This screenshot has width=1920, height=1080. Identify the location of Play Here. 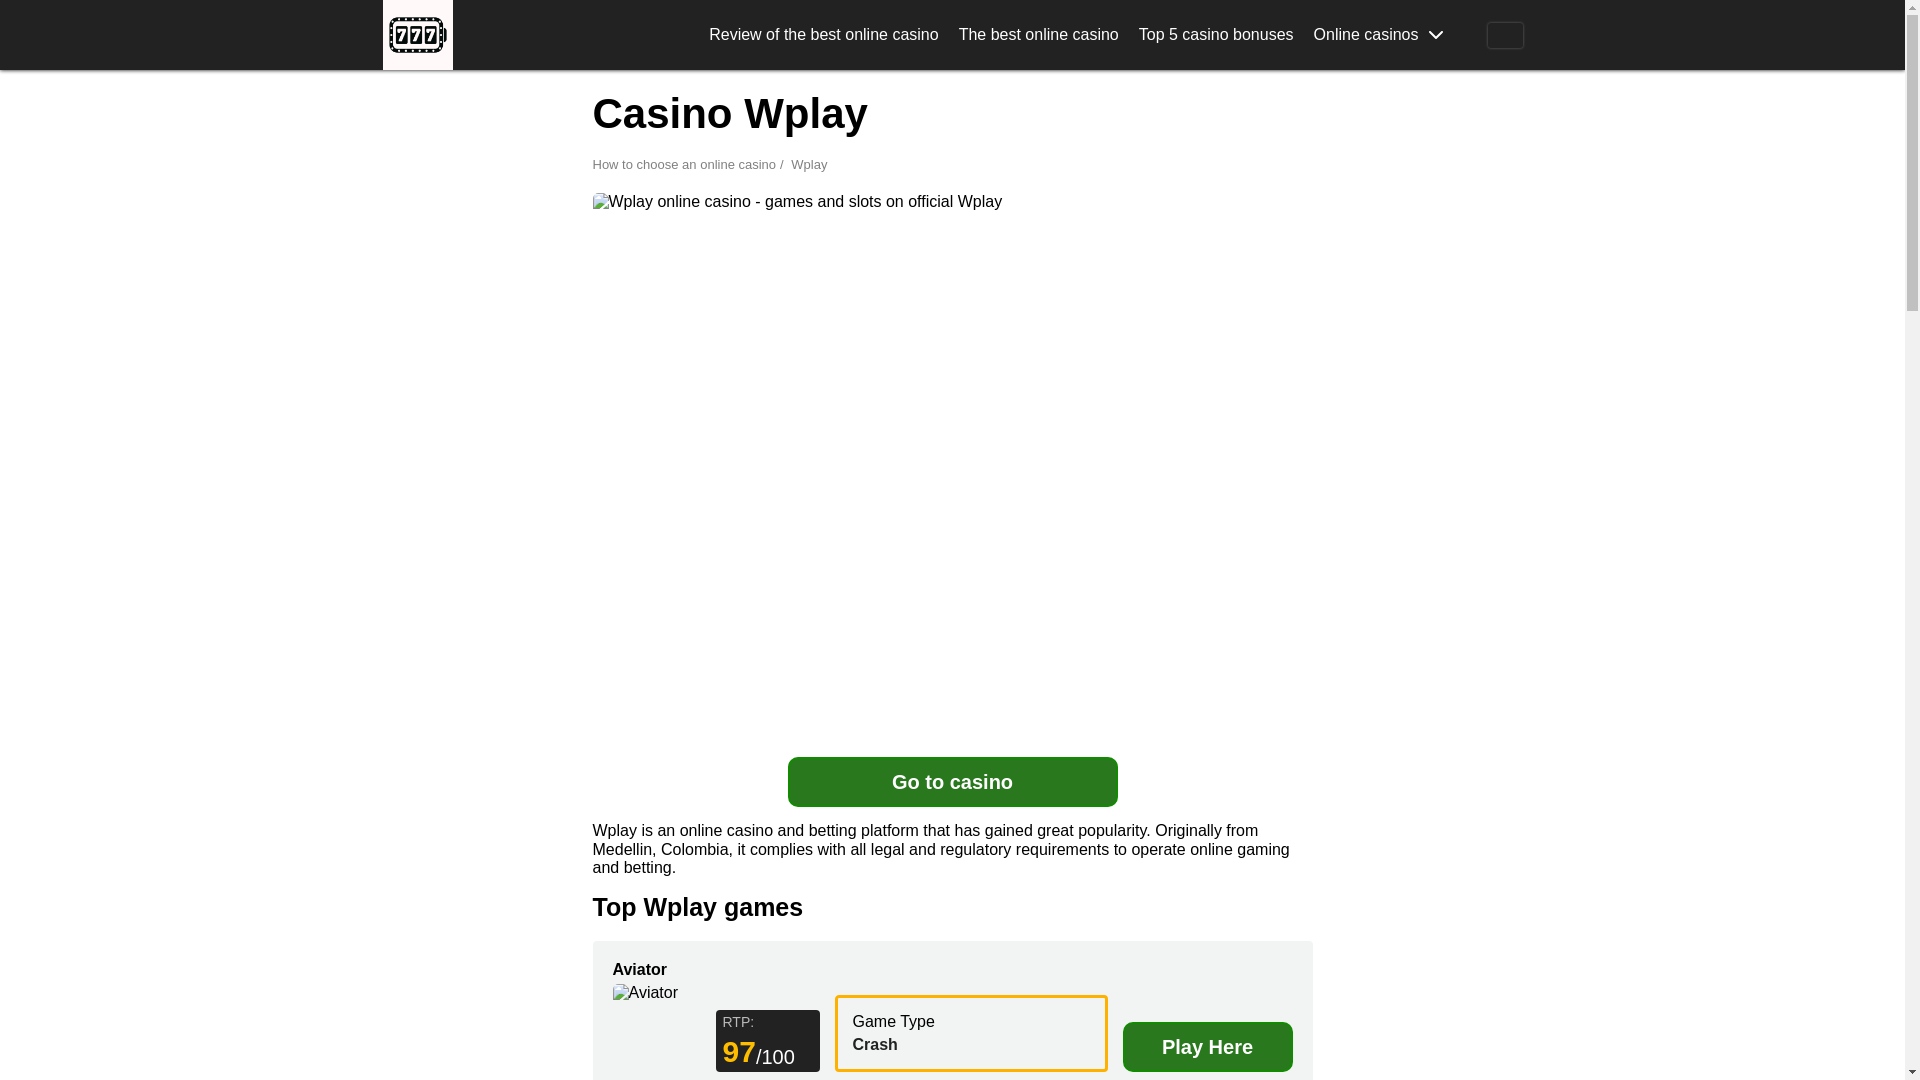
(1206, 1046).